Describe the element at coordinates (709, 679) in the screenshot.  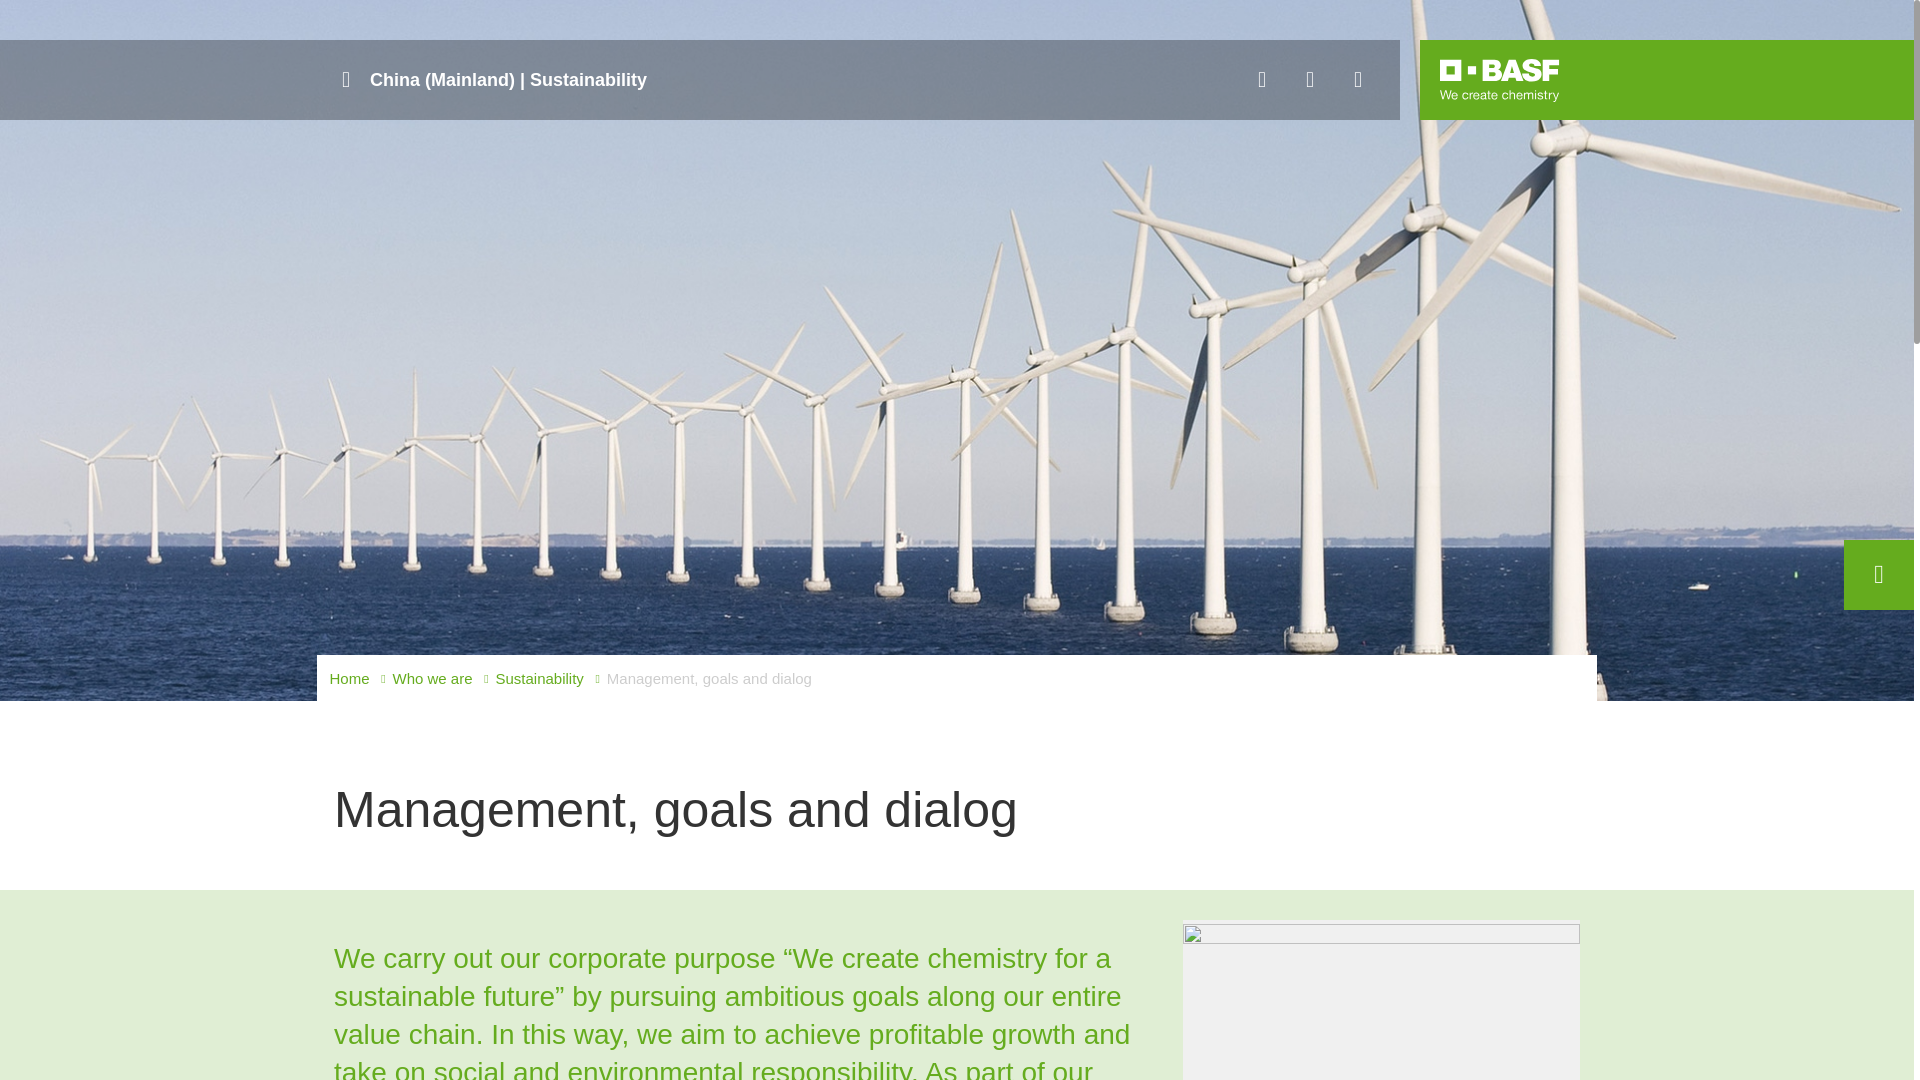
I see `Management, goals and dialog` at that location.